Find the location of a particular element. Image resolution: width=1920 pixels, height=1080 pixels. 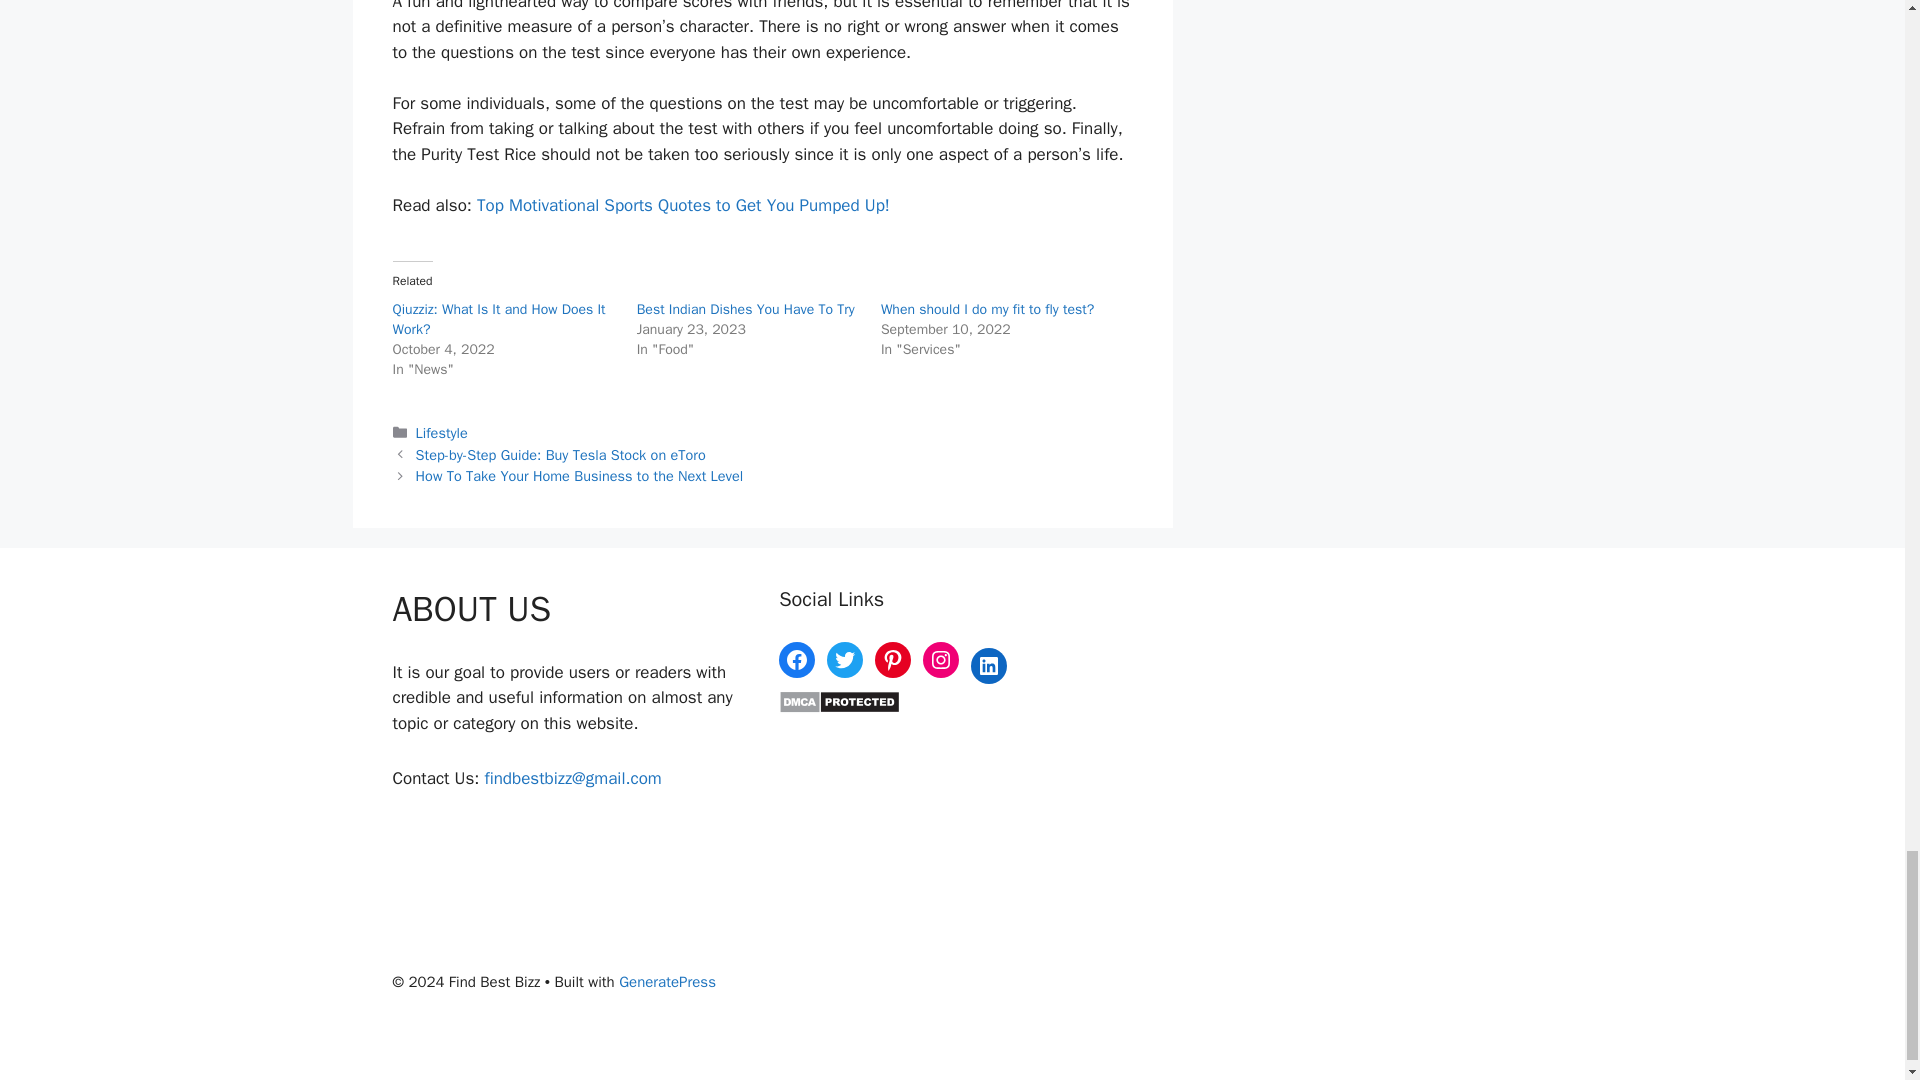

Lifestyle is located at coordinates (442, 432).